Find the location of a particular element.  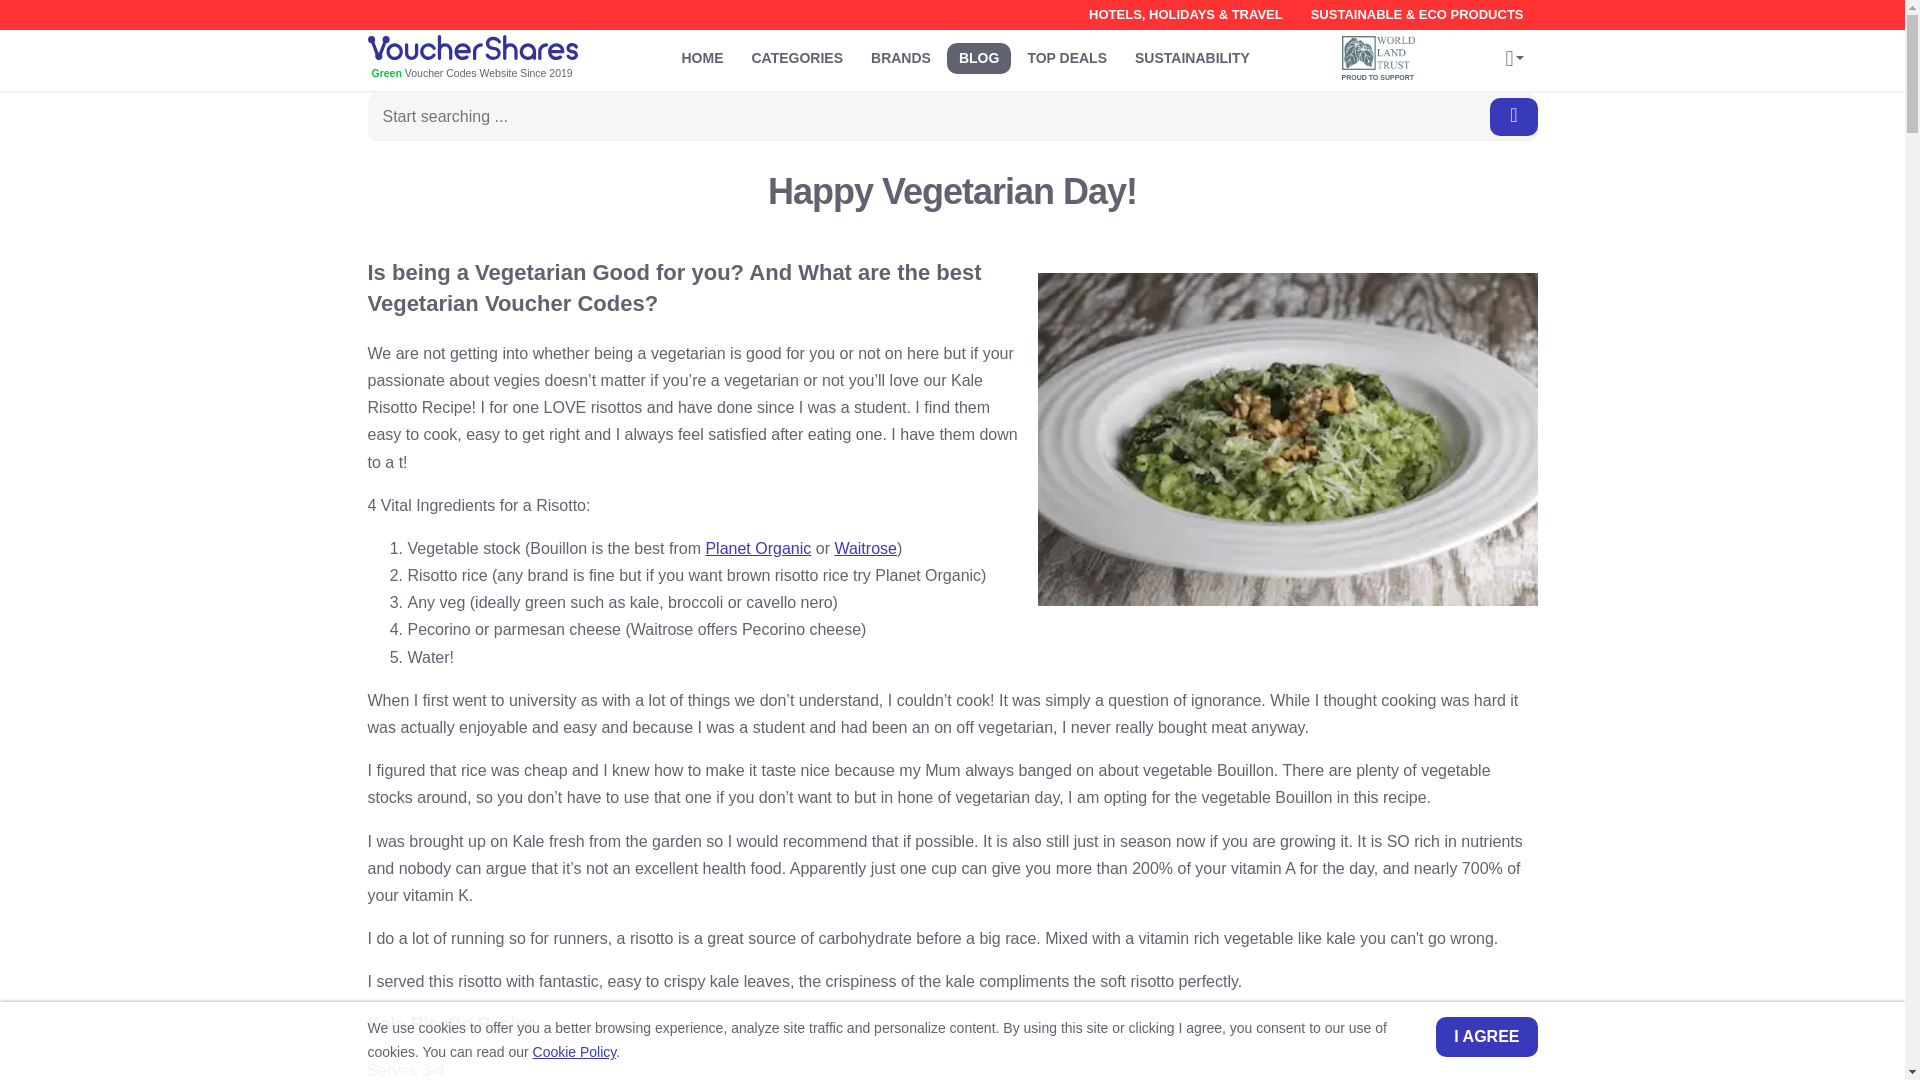

Top Deals is located at coordinates (1067, 58).